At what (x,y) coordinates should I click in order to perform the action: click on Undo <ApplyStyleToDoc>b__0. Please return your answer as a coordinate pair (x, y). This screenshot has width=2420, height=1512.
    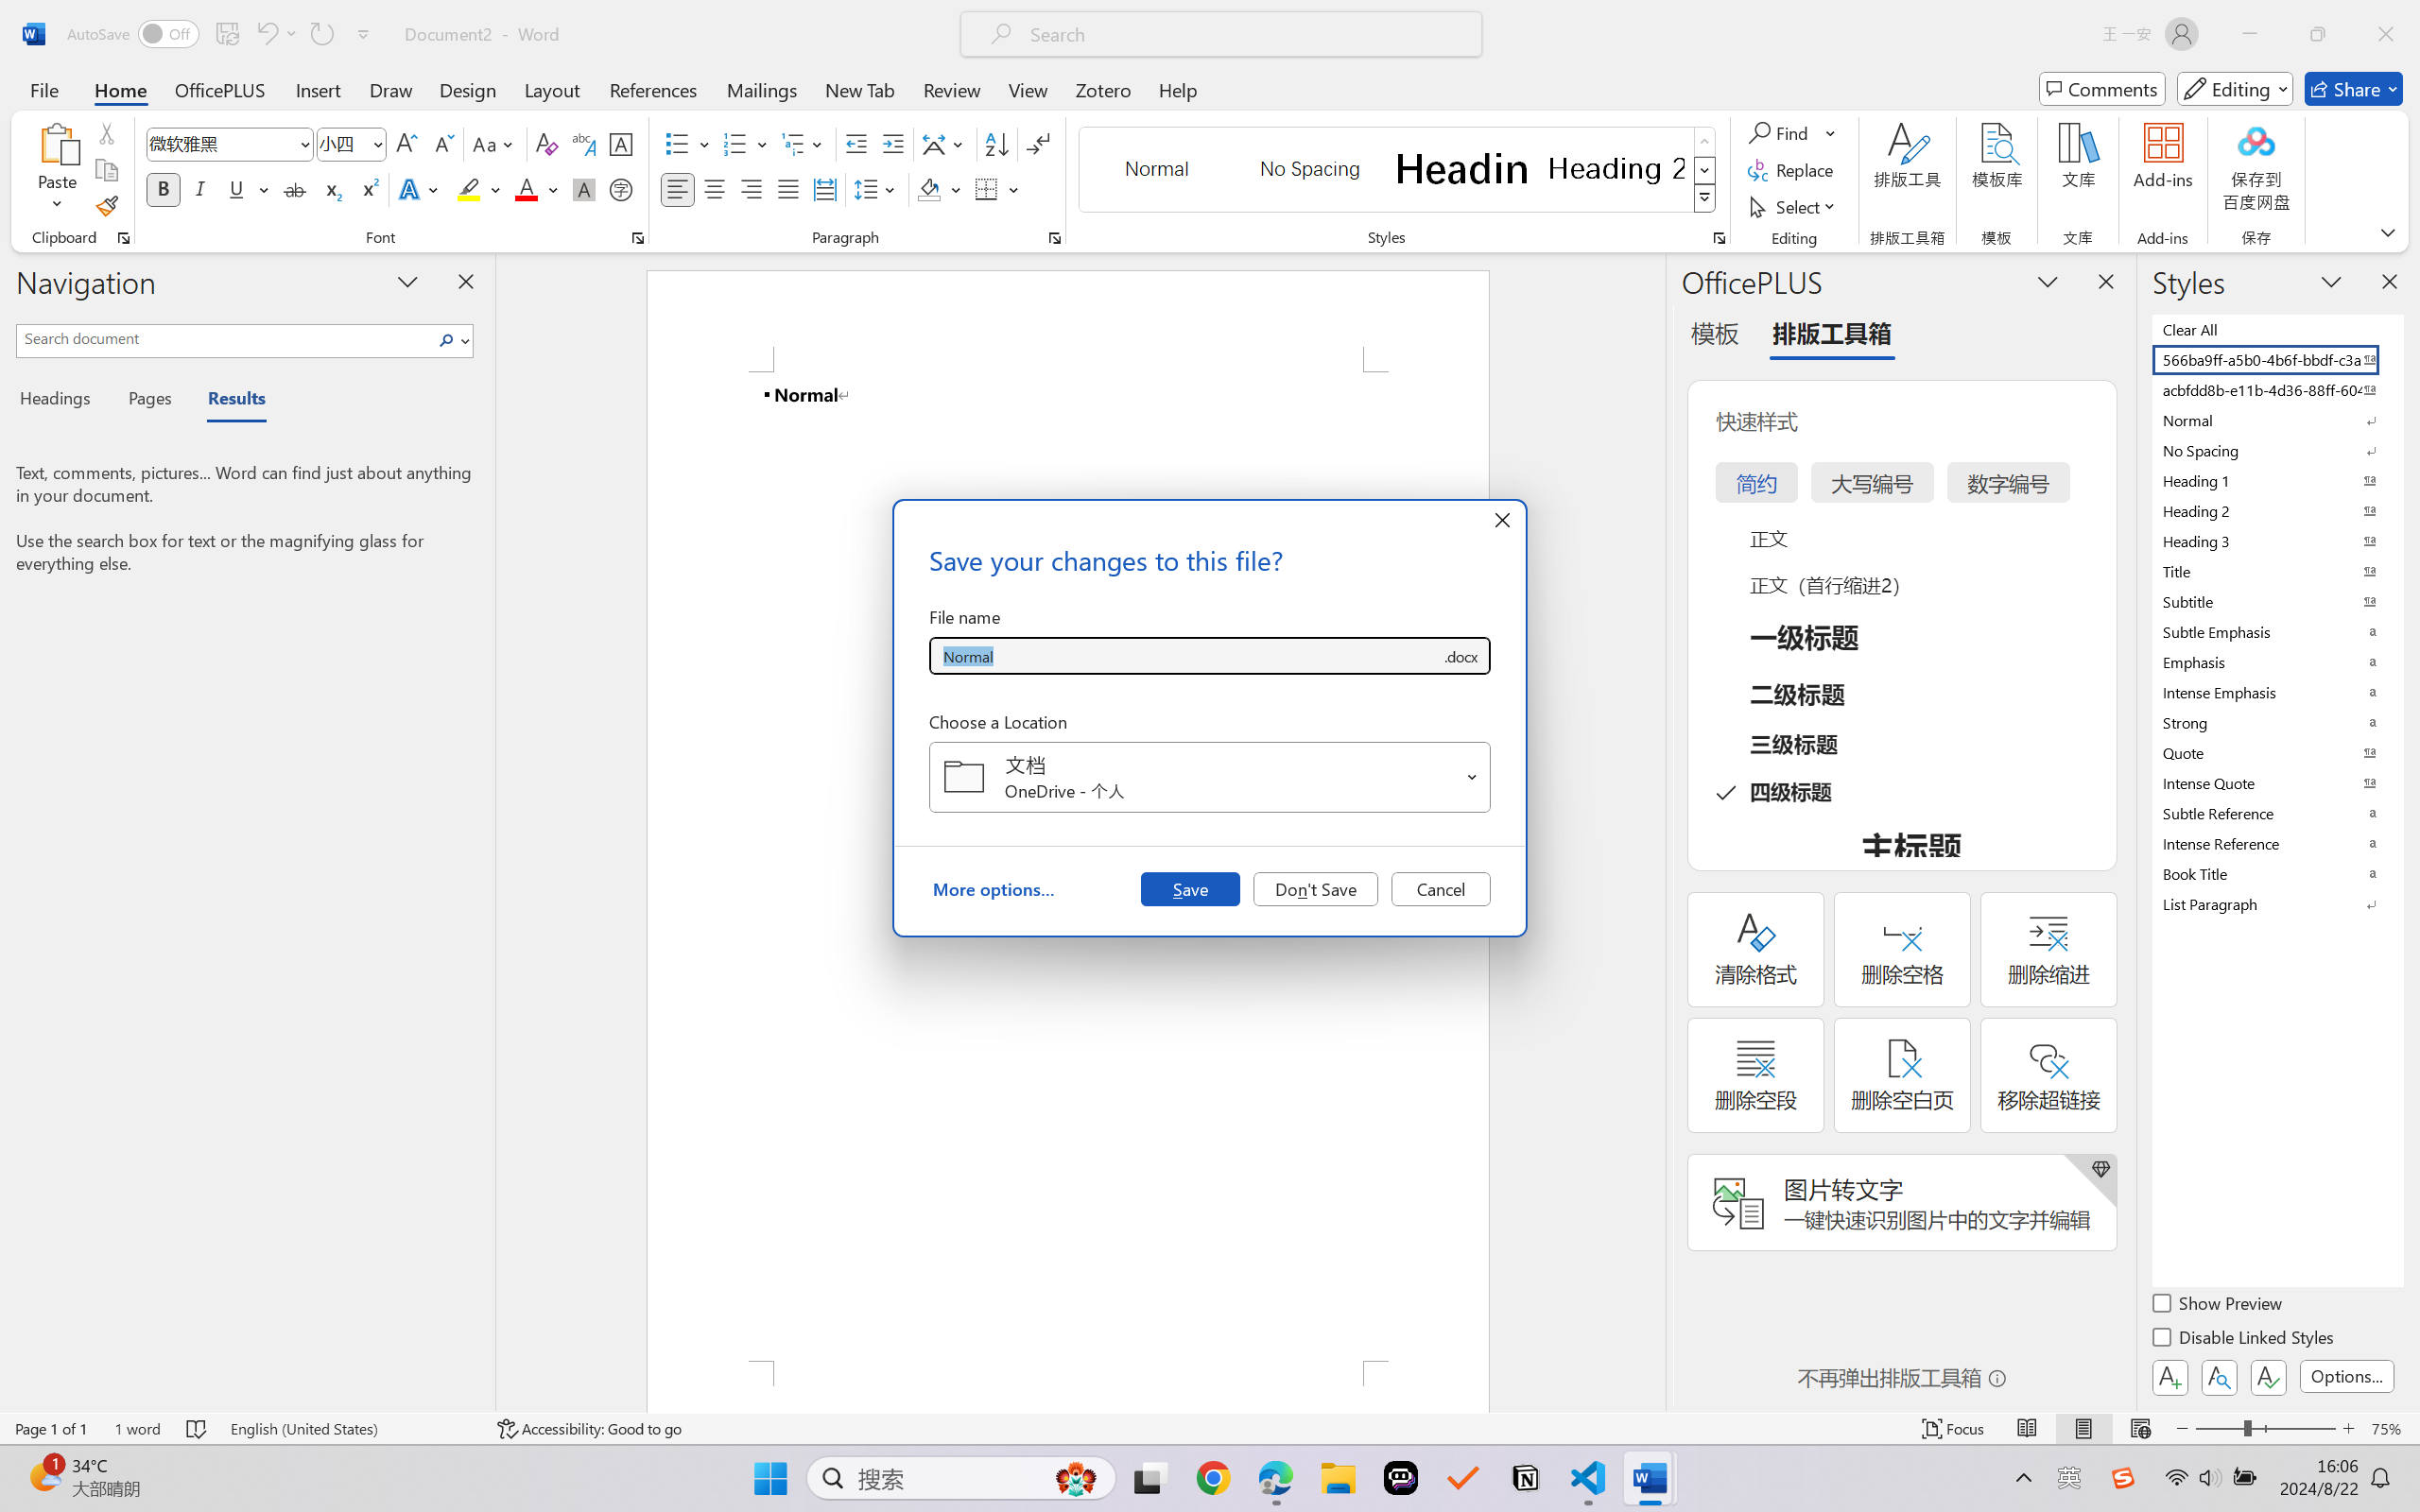
    Looking at the image, I should click on (276, 34).